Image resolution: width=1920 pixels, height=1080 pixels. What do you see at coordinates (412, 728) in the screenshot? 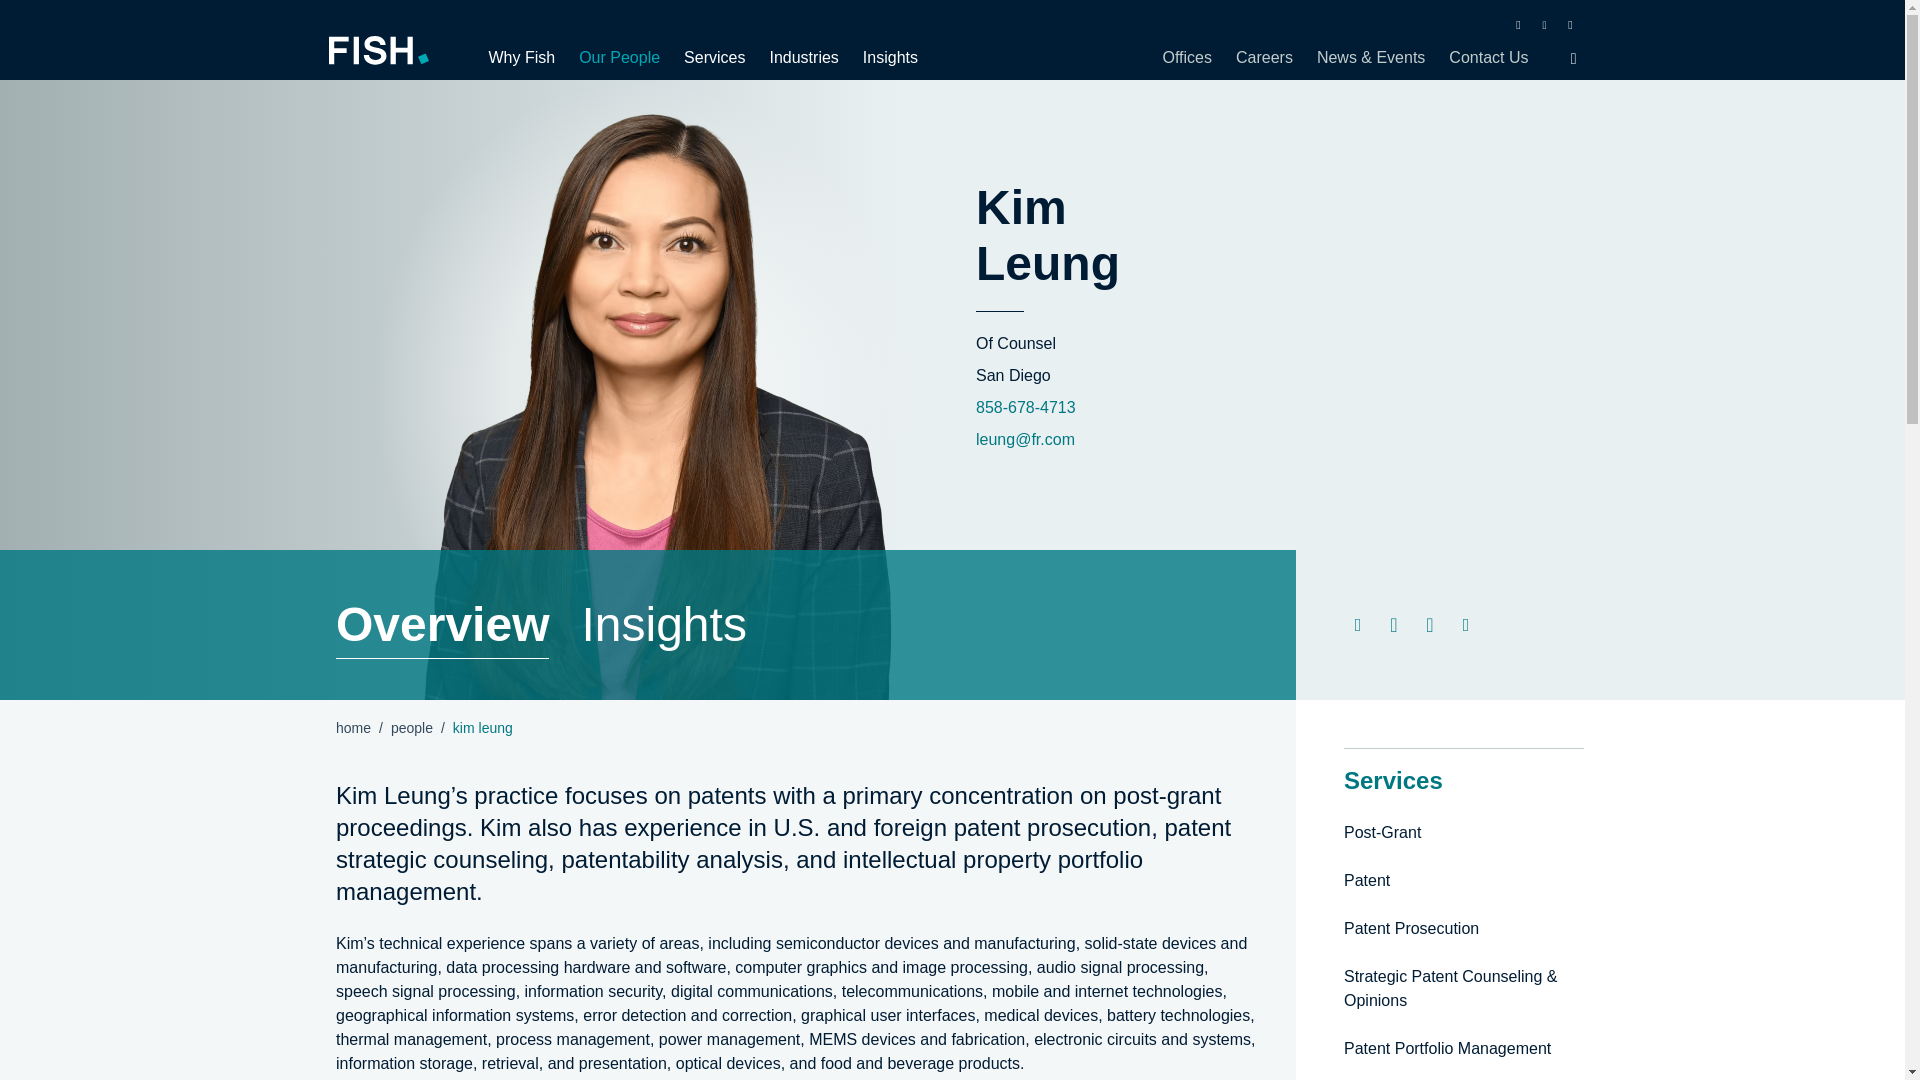
I see `people` at bounding box center [412, 728].